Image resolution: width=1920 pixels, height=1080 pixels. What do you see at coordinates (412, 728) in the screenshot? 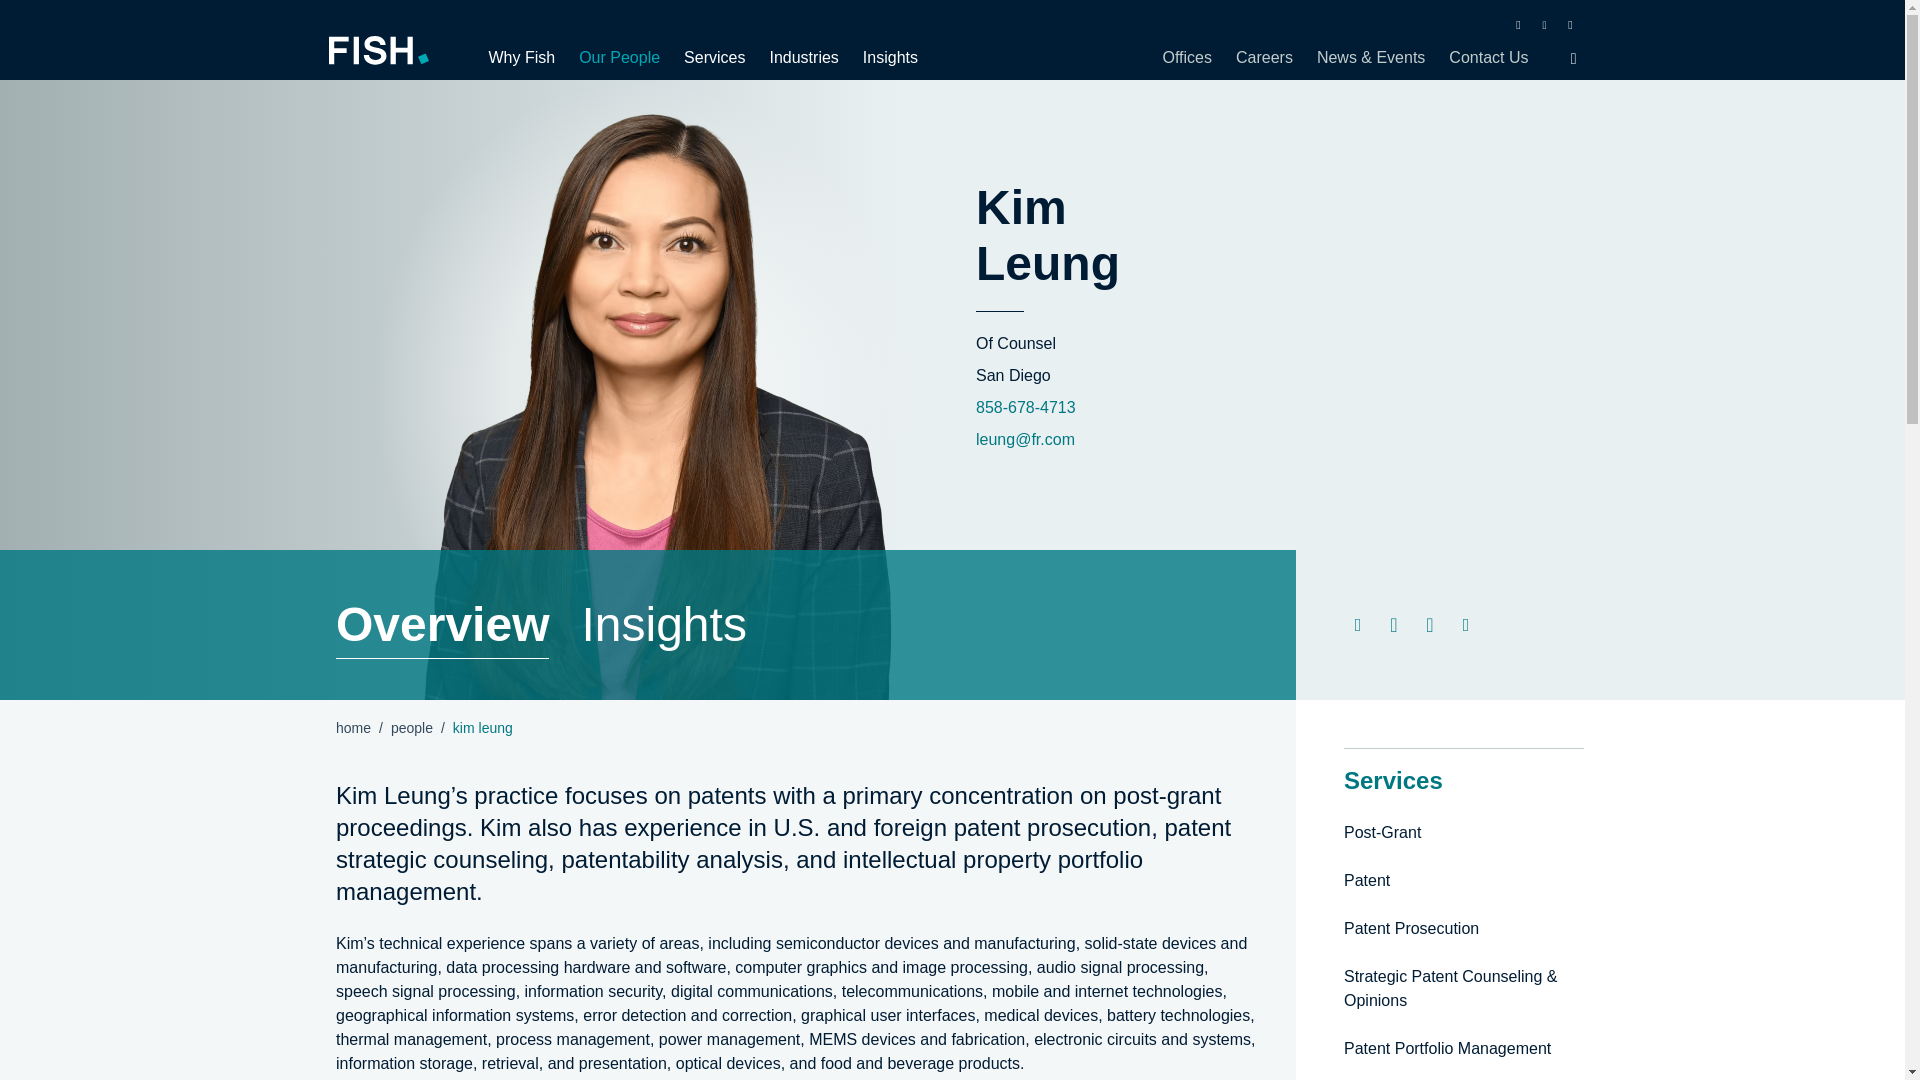
I see `people` at bounding box center [412, 728].